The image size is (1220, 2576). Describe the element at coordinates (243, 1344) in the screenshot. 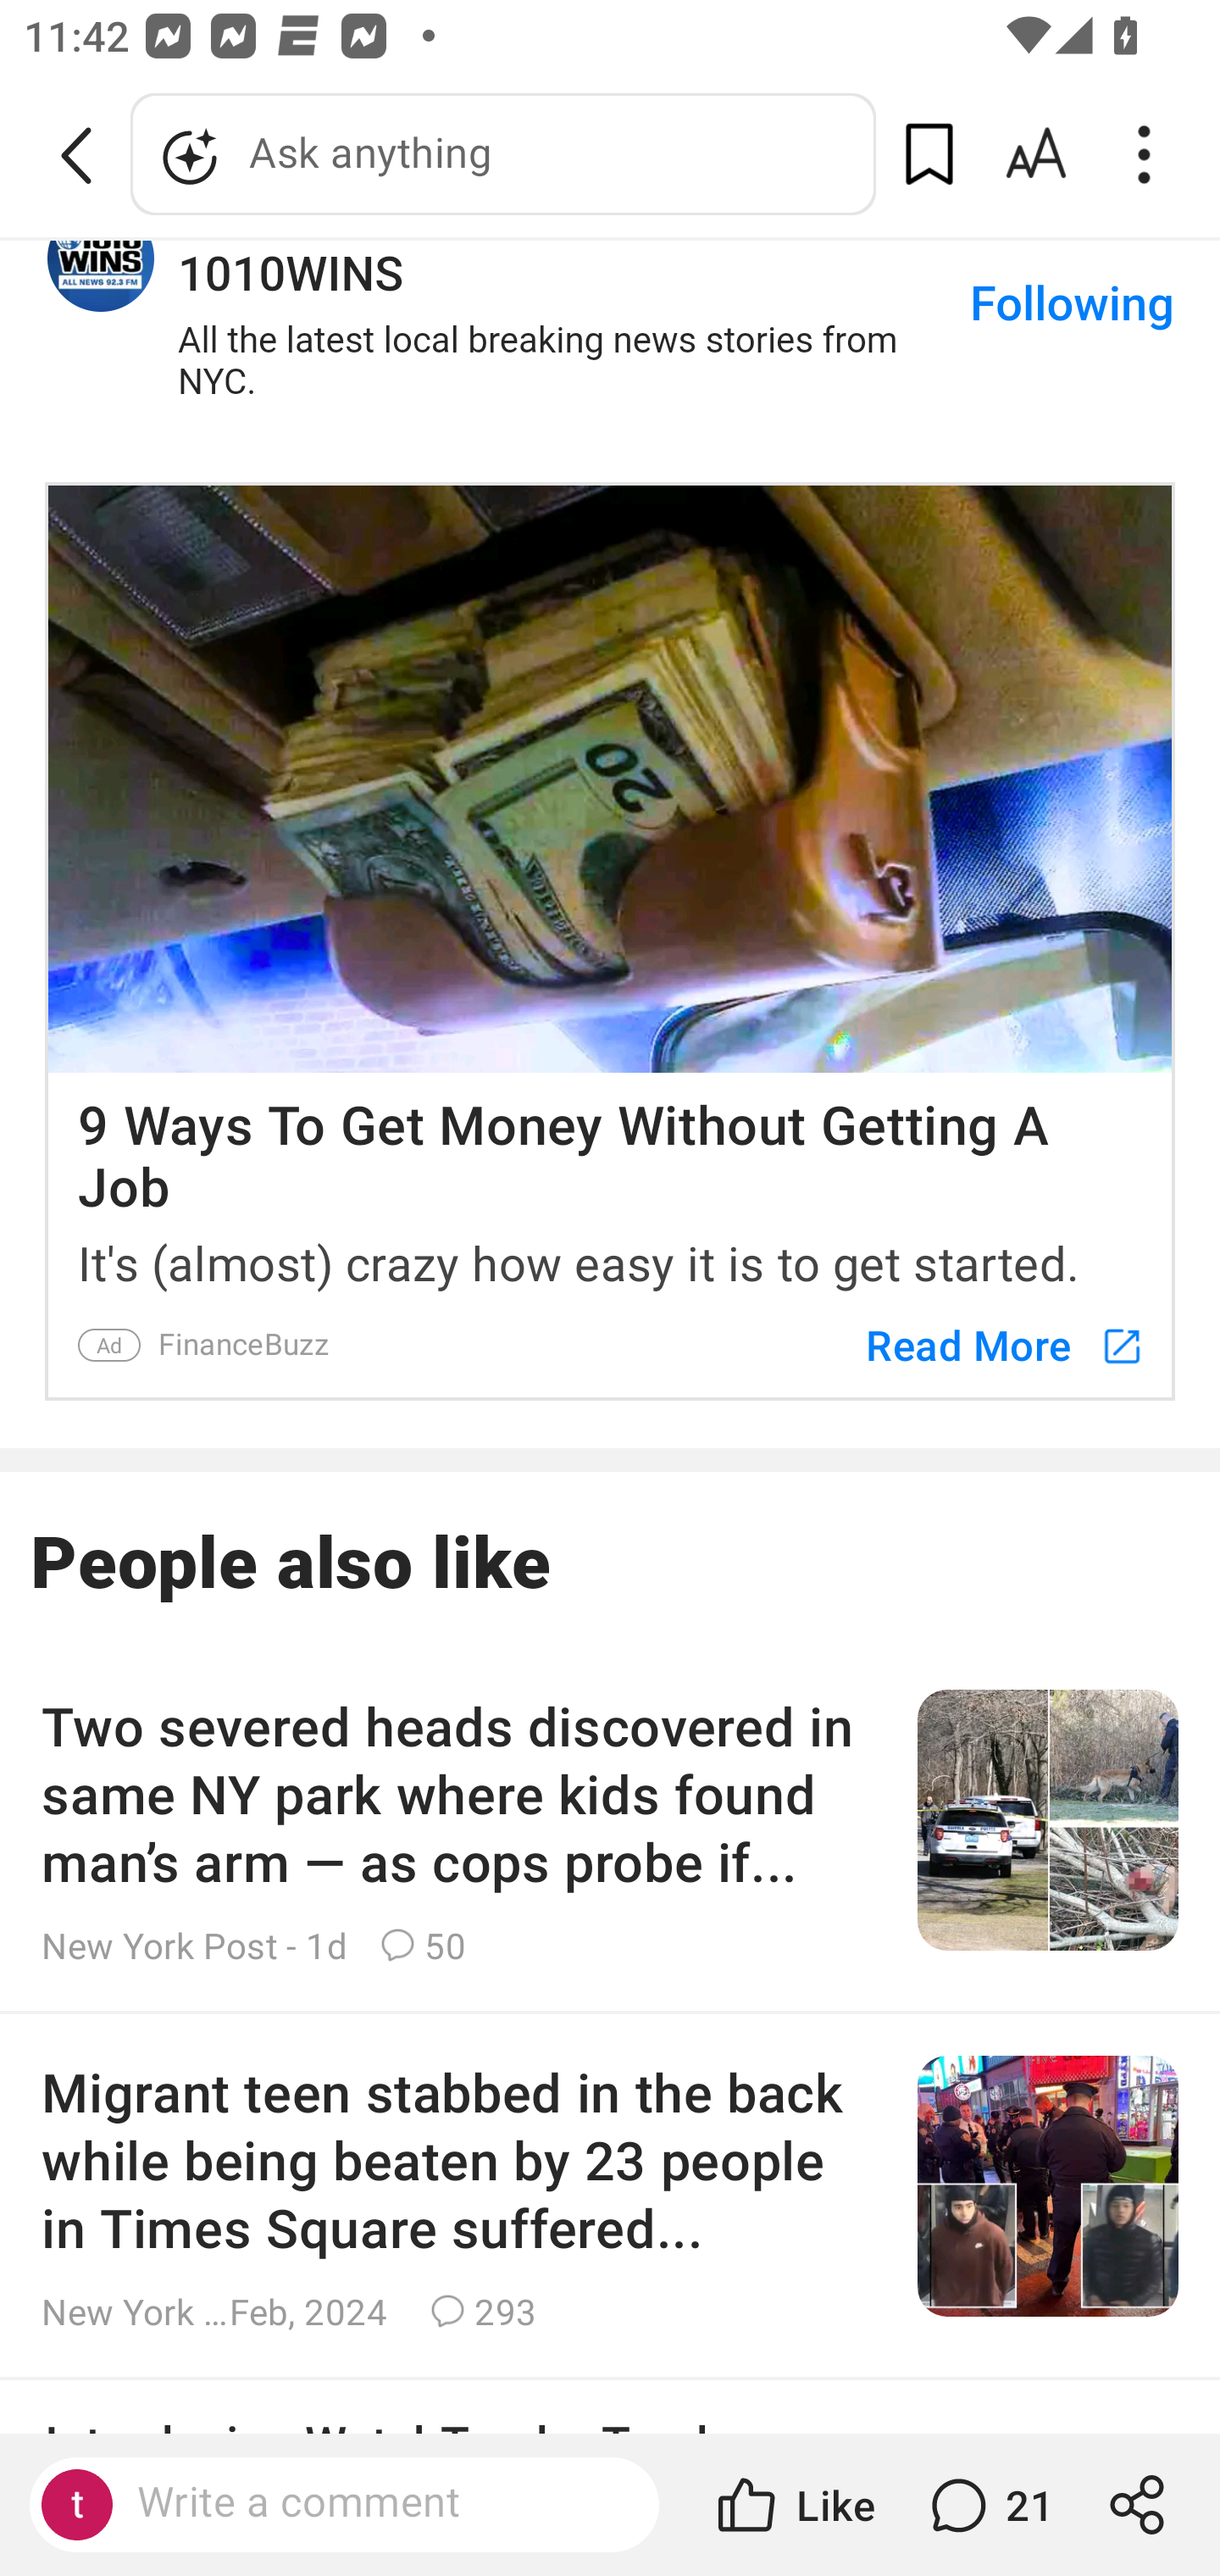

I see `FinanceBuzz` at that location.